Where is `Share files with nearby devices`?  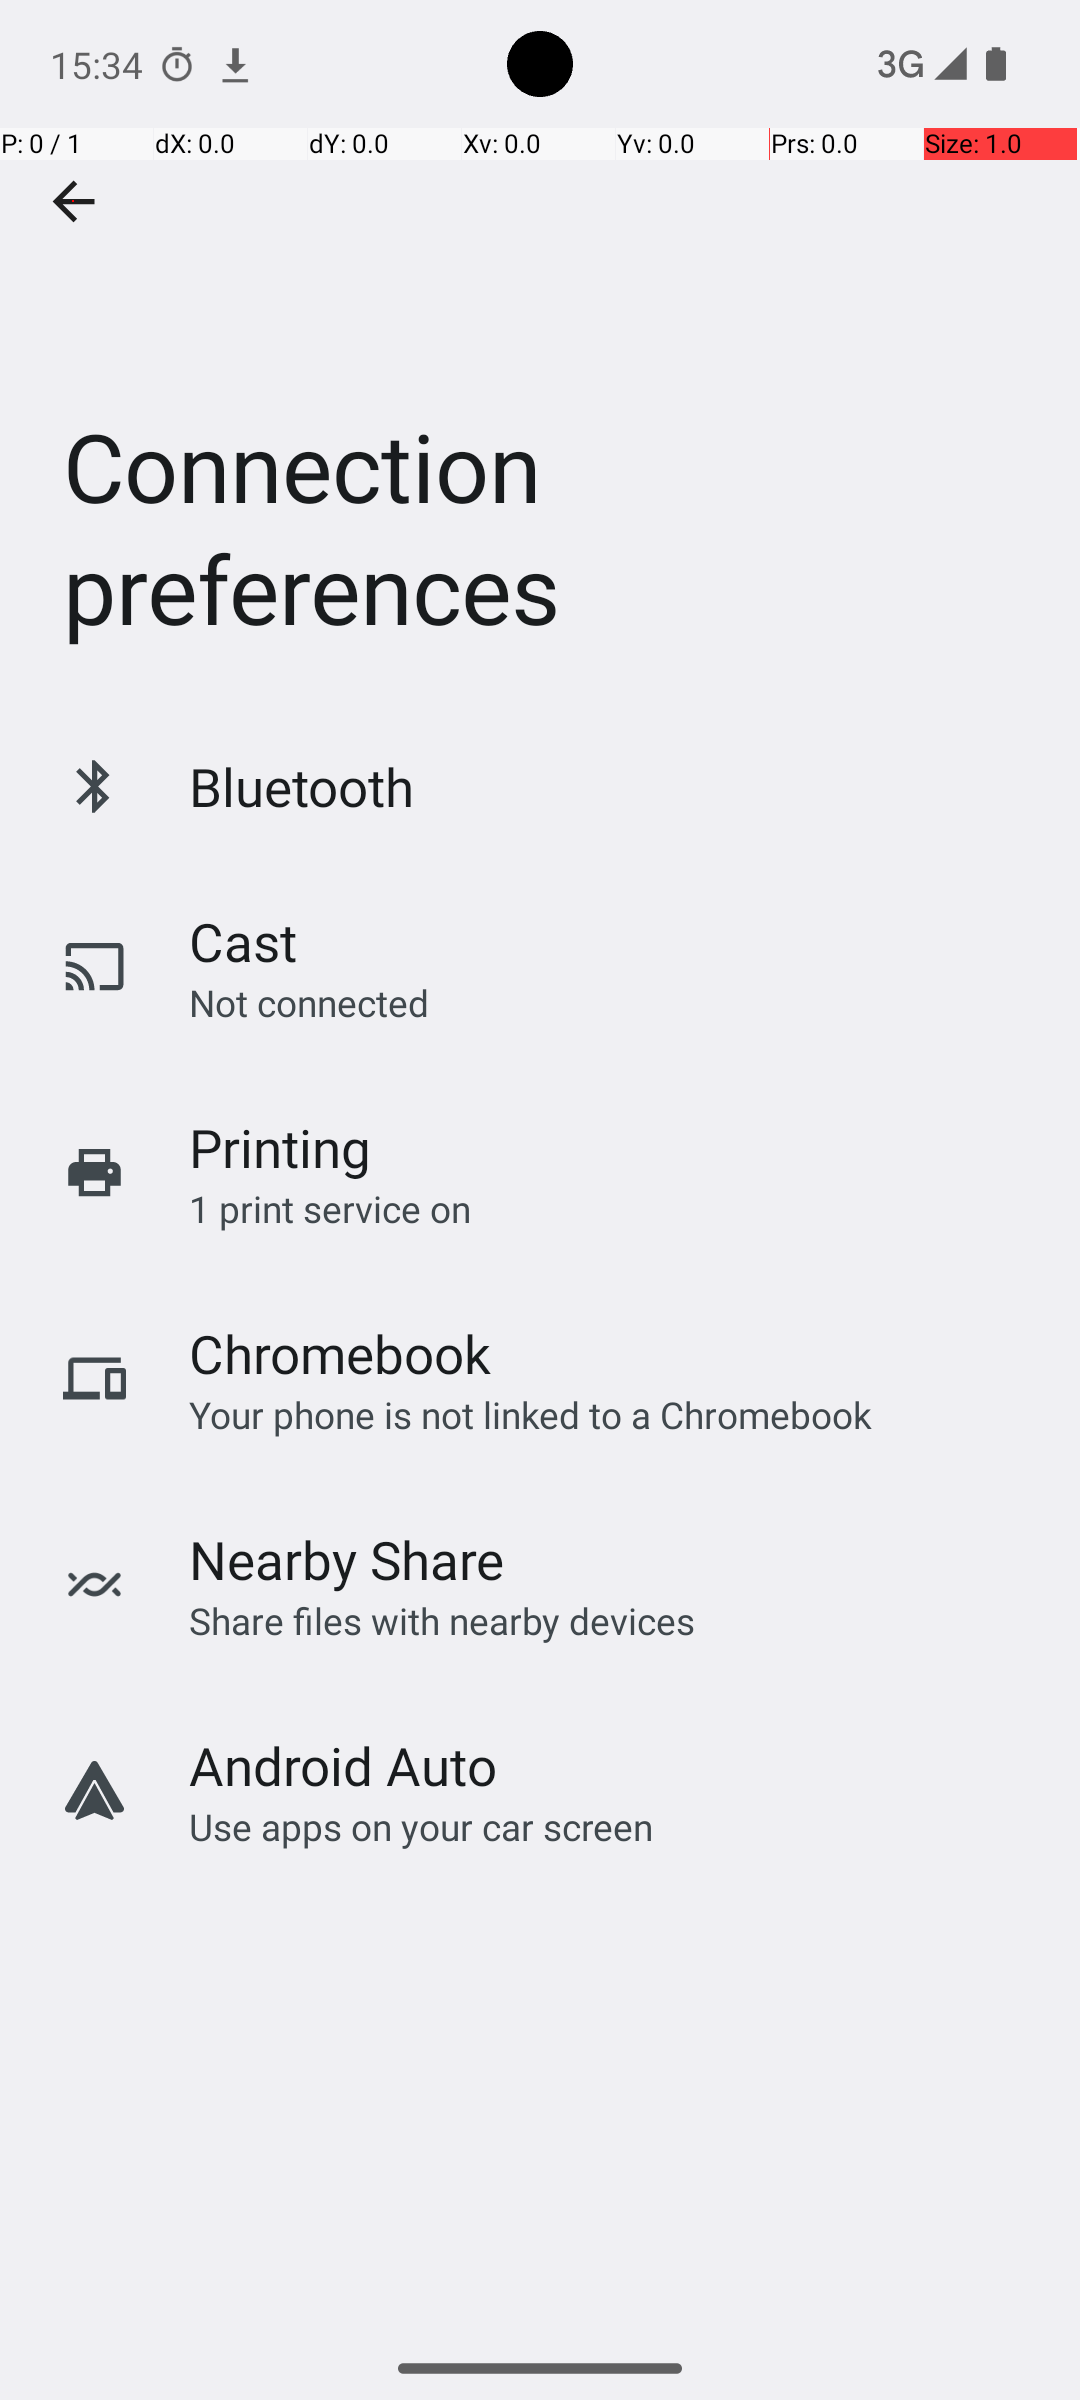
Share files with nearby devices is located at coordinates (442, 1620).